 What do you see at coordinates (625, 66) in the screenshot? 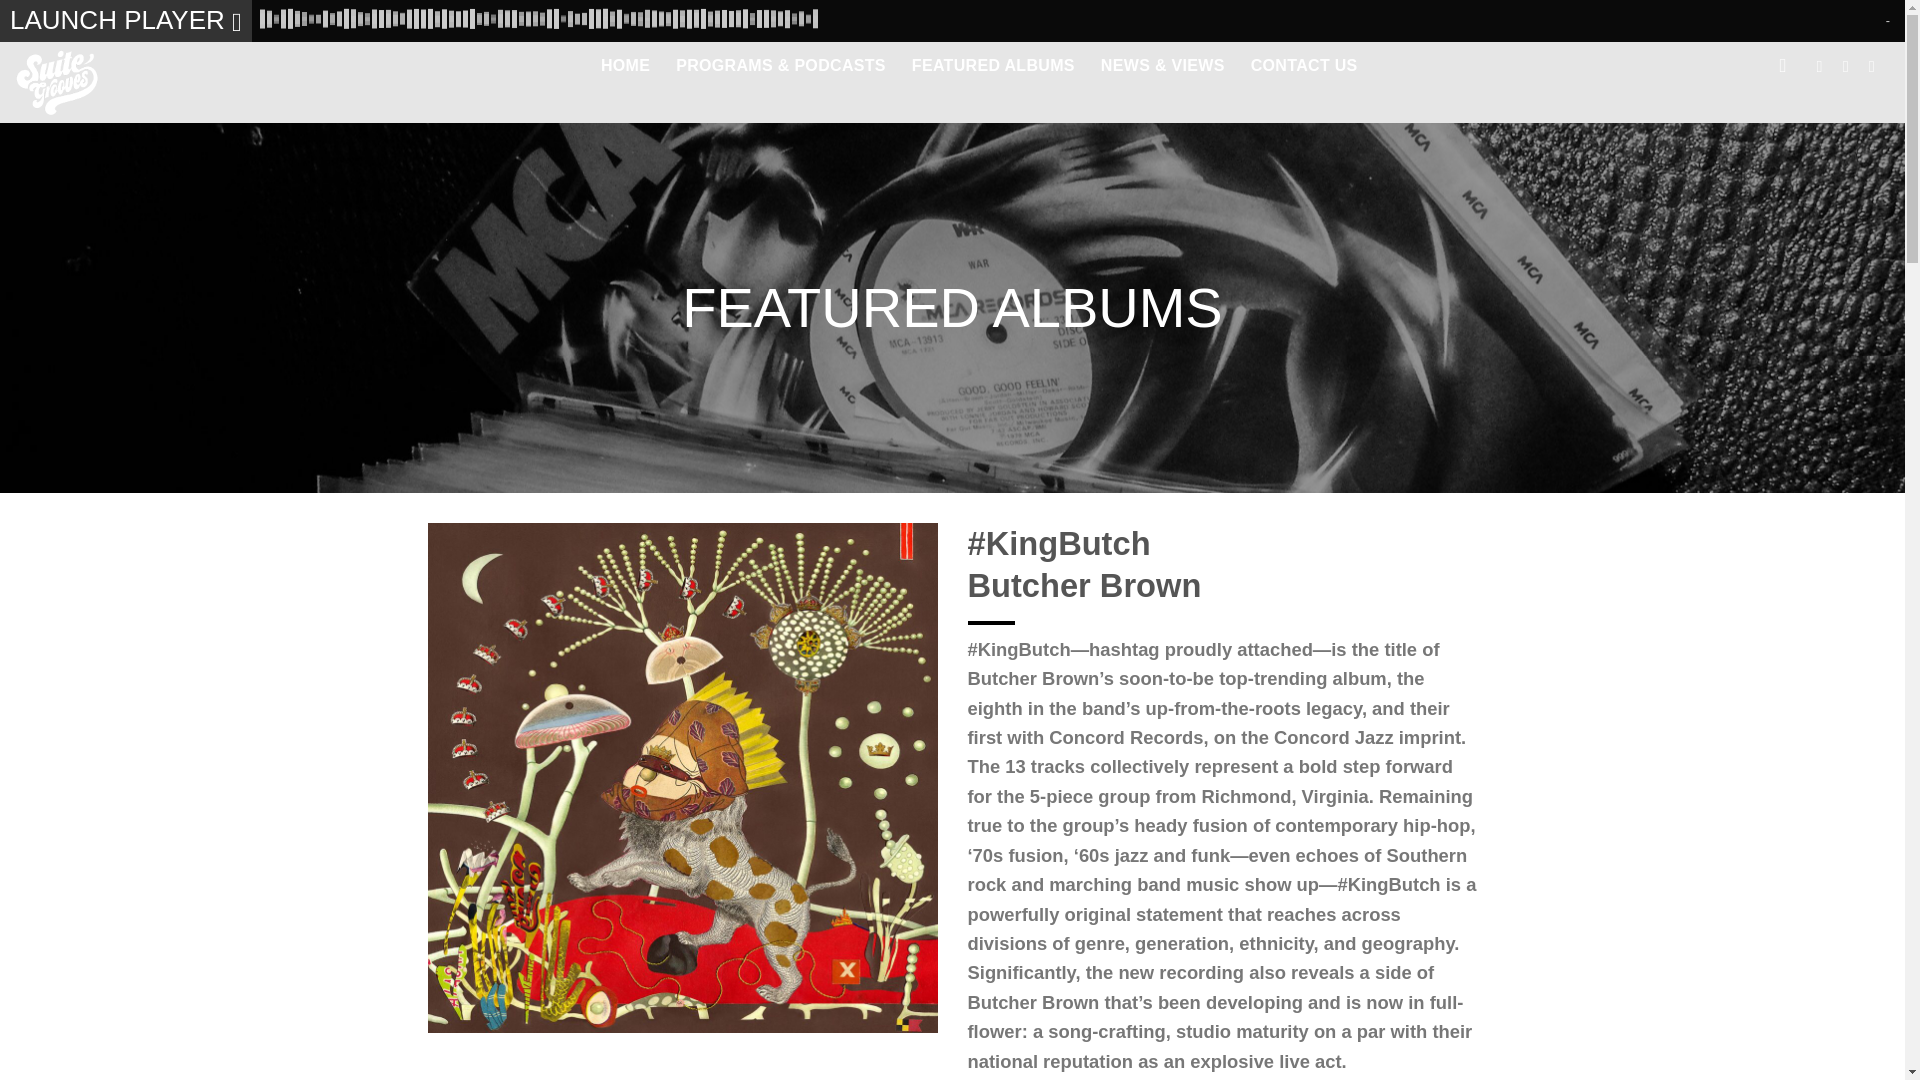
I see `HOME` at bounding box center [625, 66].